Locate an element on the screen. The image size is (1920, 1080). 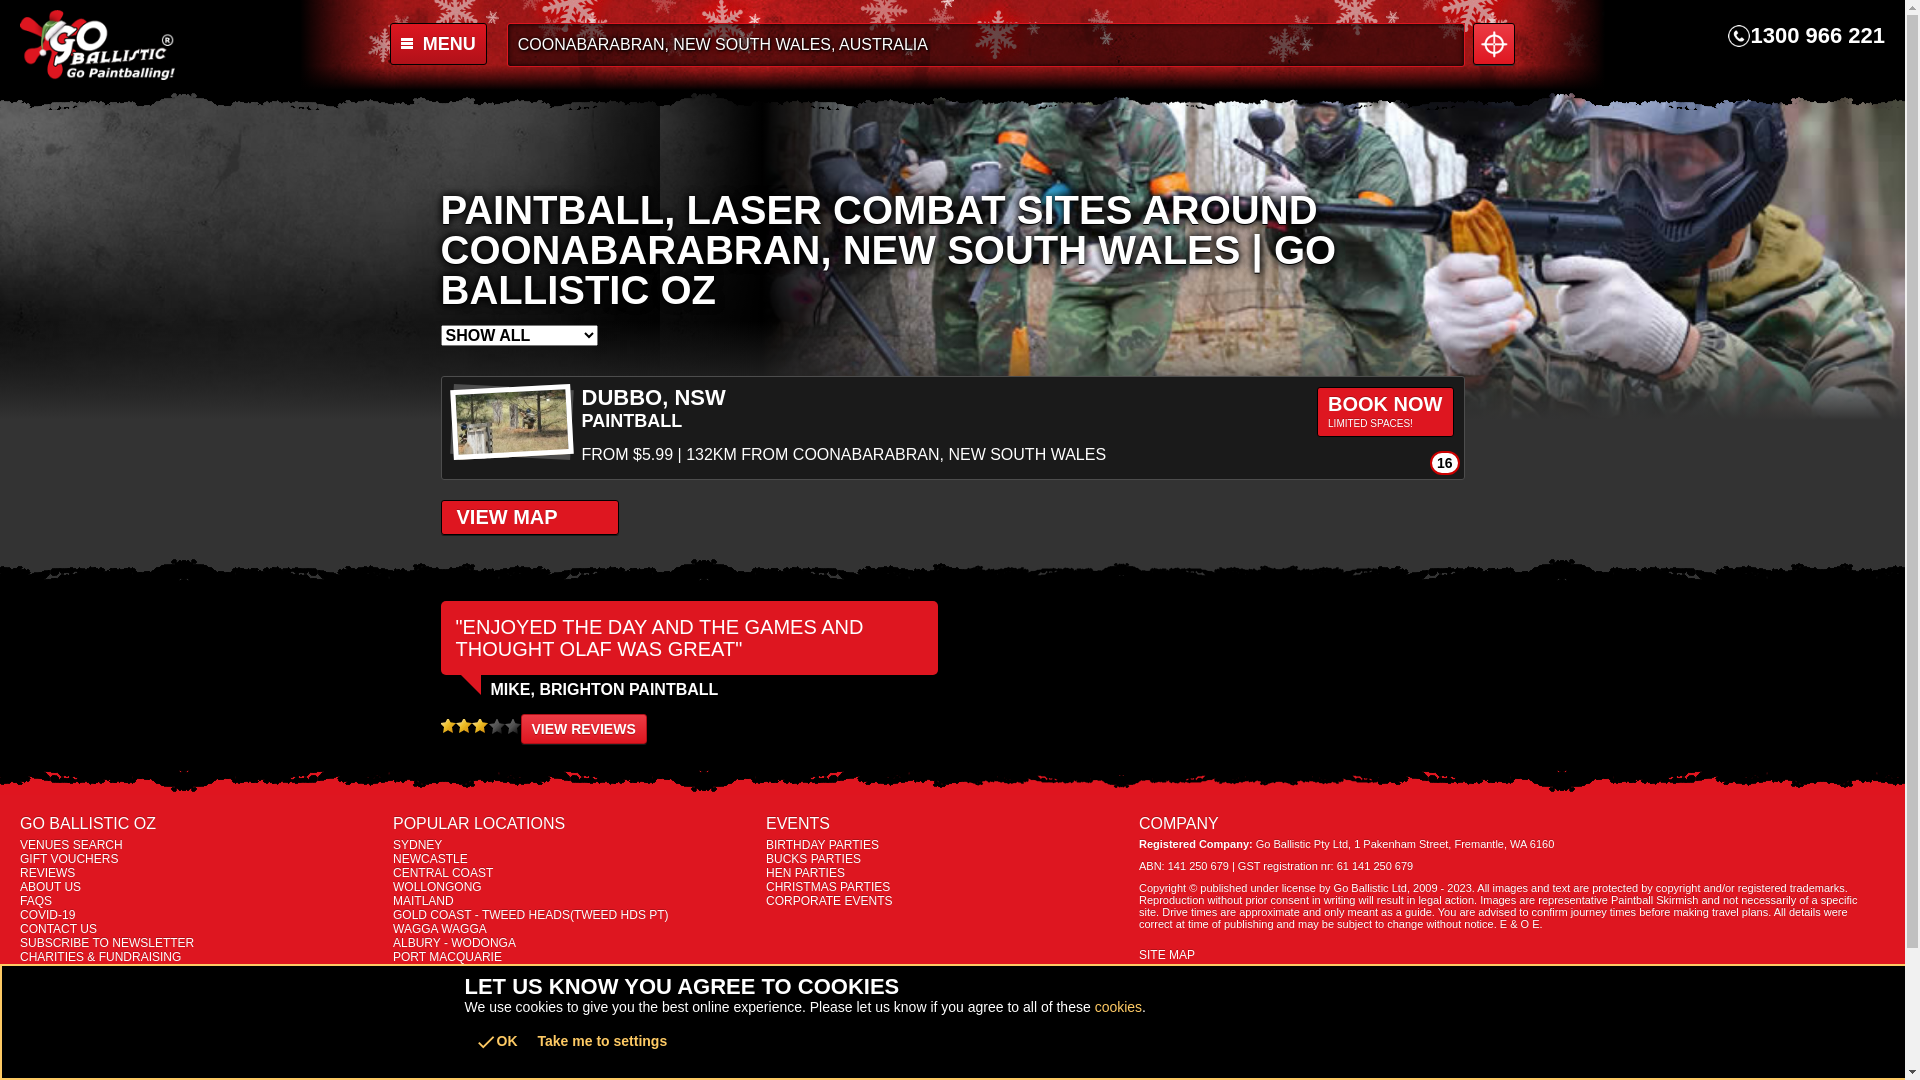
COVID-19 is located at coordinates (202, 915).